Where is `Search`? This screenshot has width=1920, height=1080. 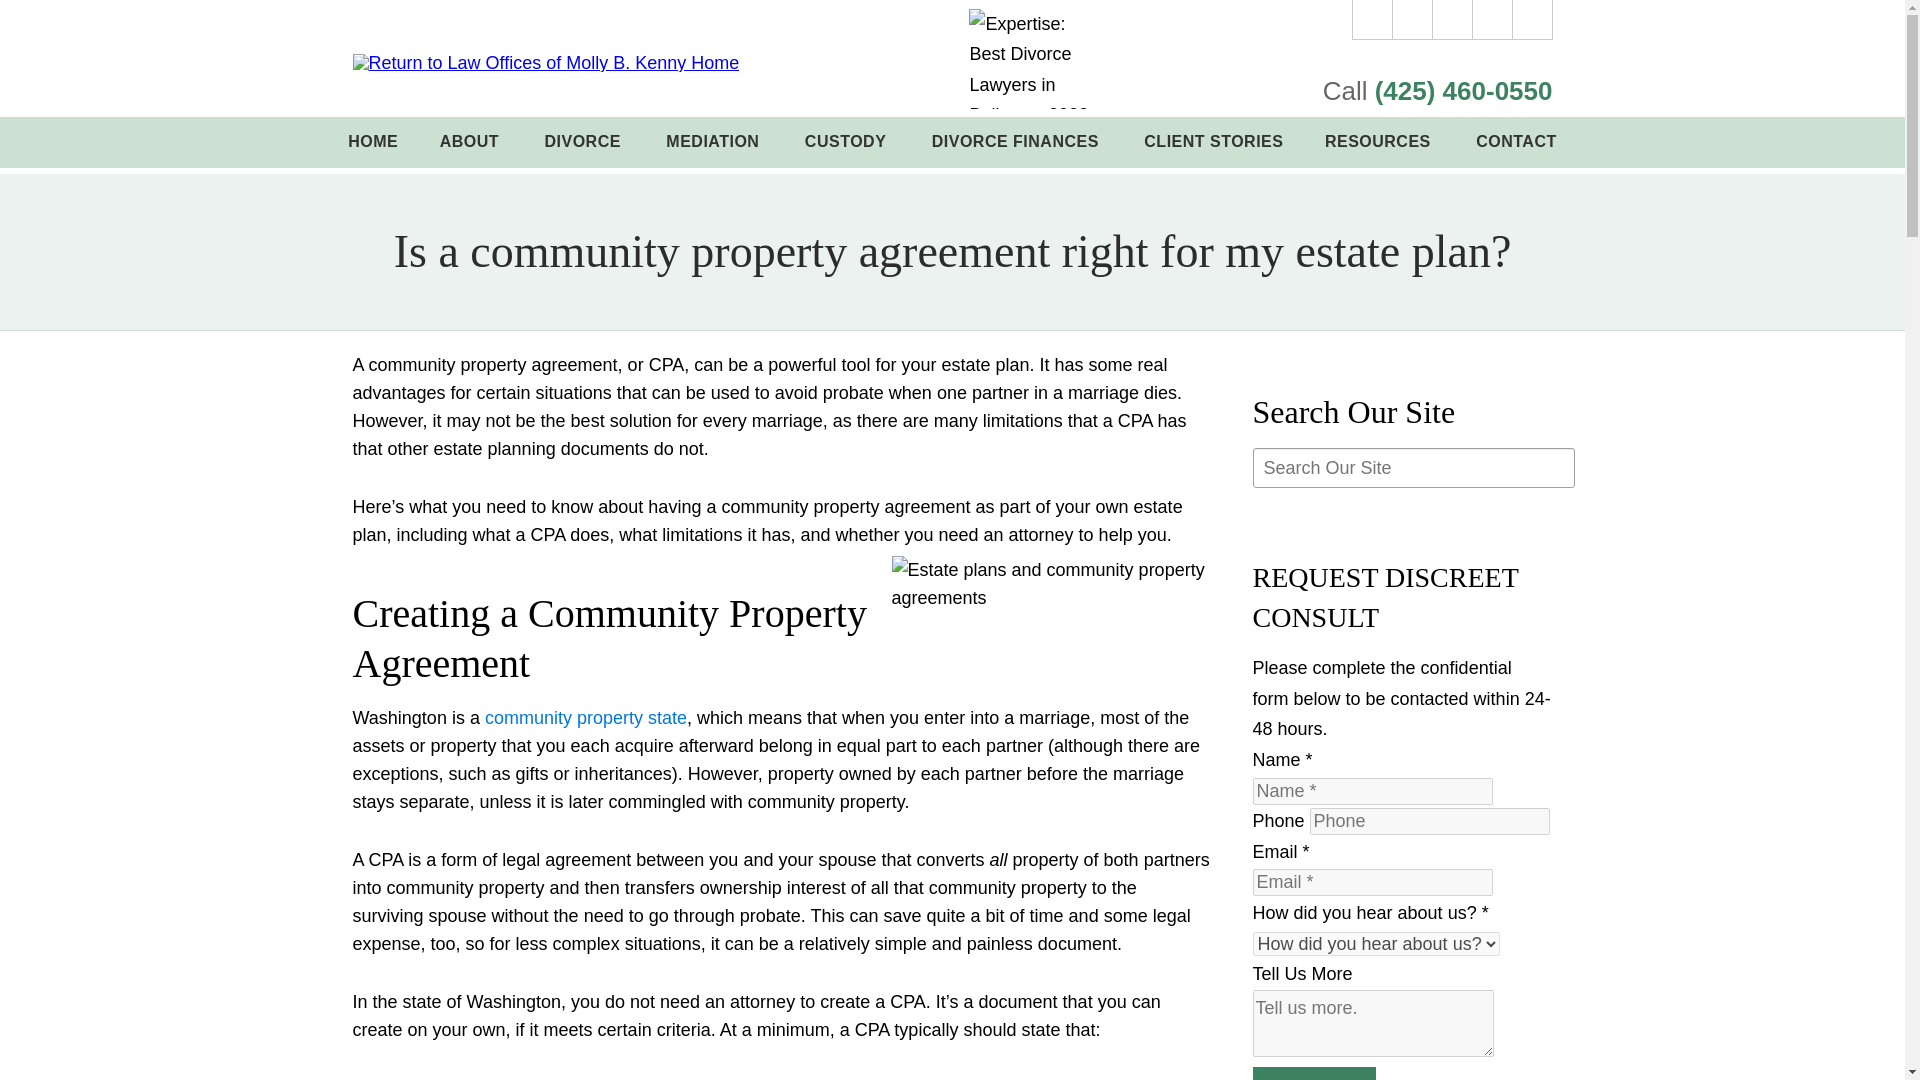
Search is located at coordinates (1532, 20).